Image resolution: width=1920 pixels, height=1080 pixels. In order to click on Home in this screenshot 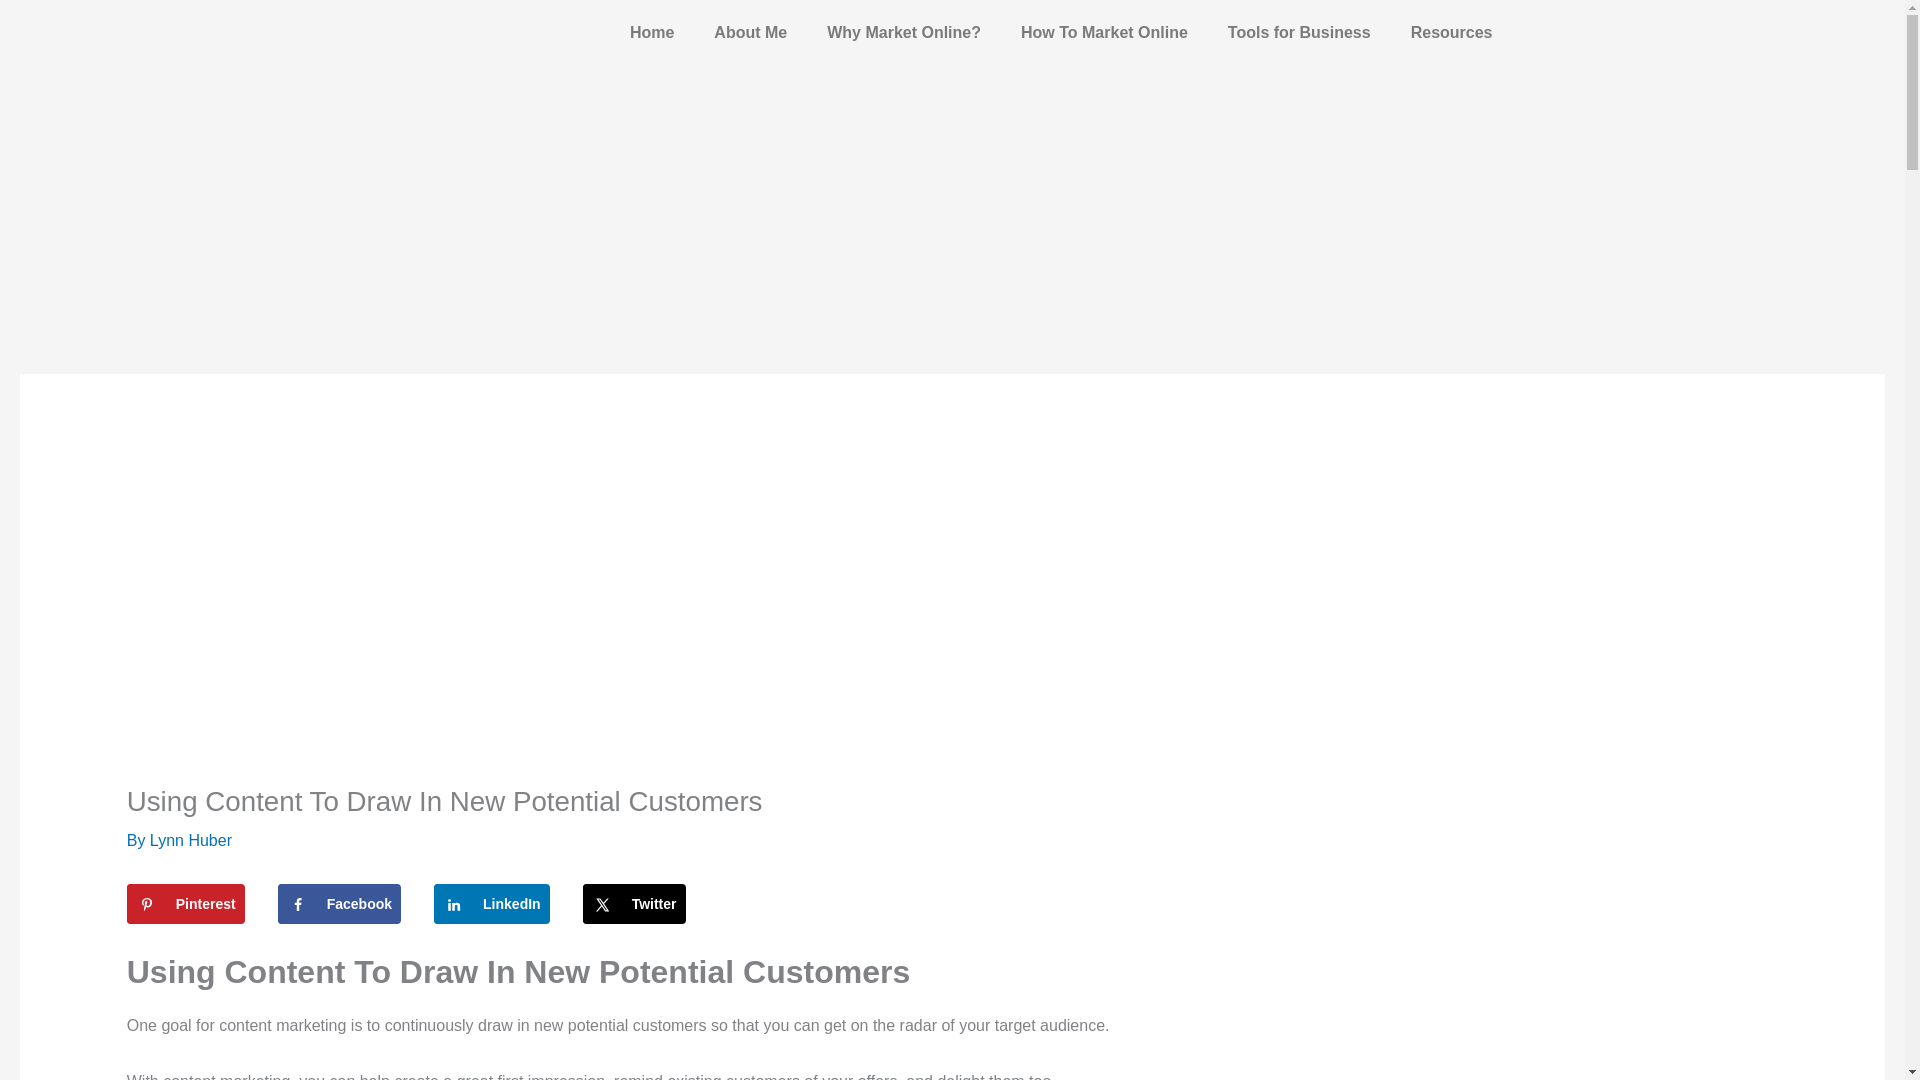, I will do `click(652, 32)`.